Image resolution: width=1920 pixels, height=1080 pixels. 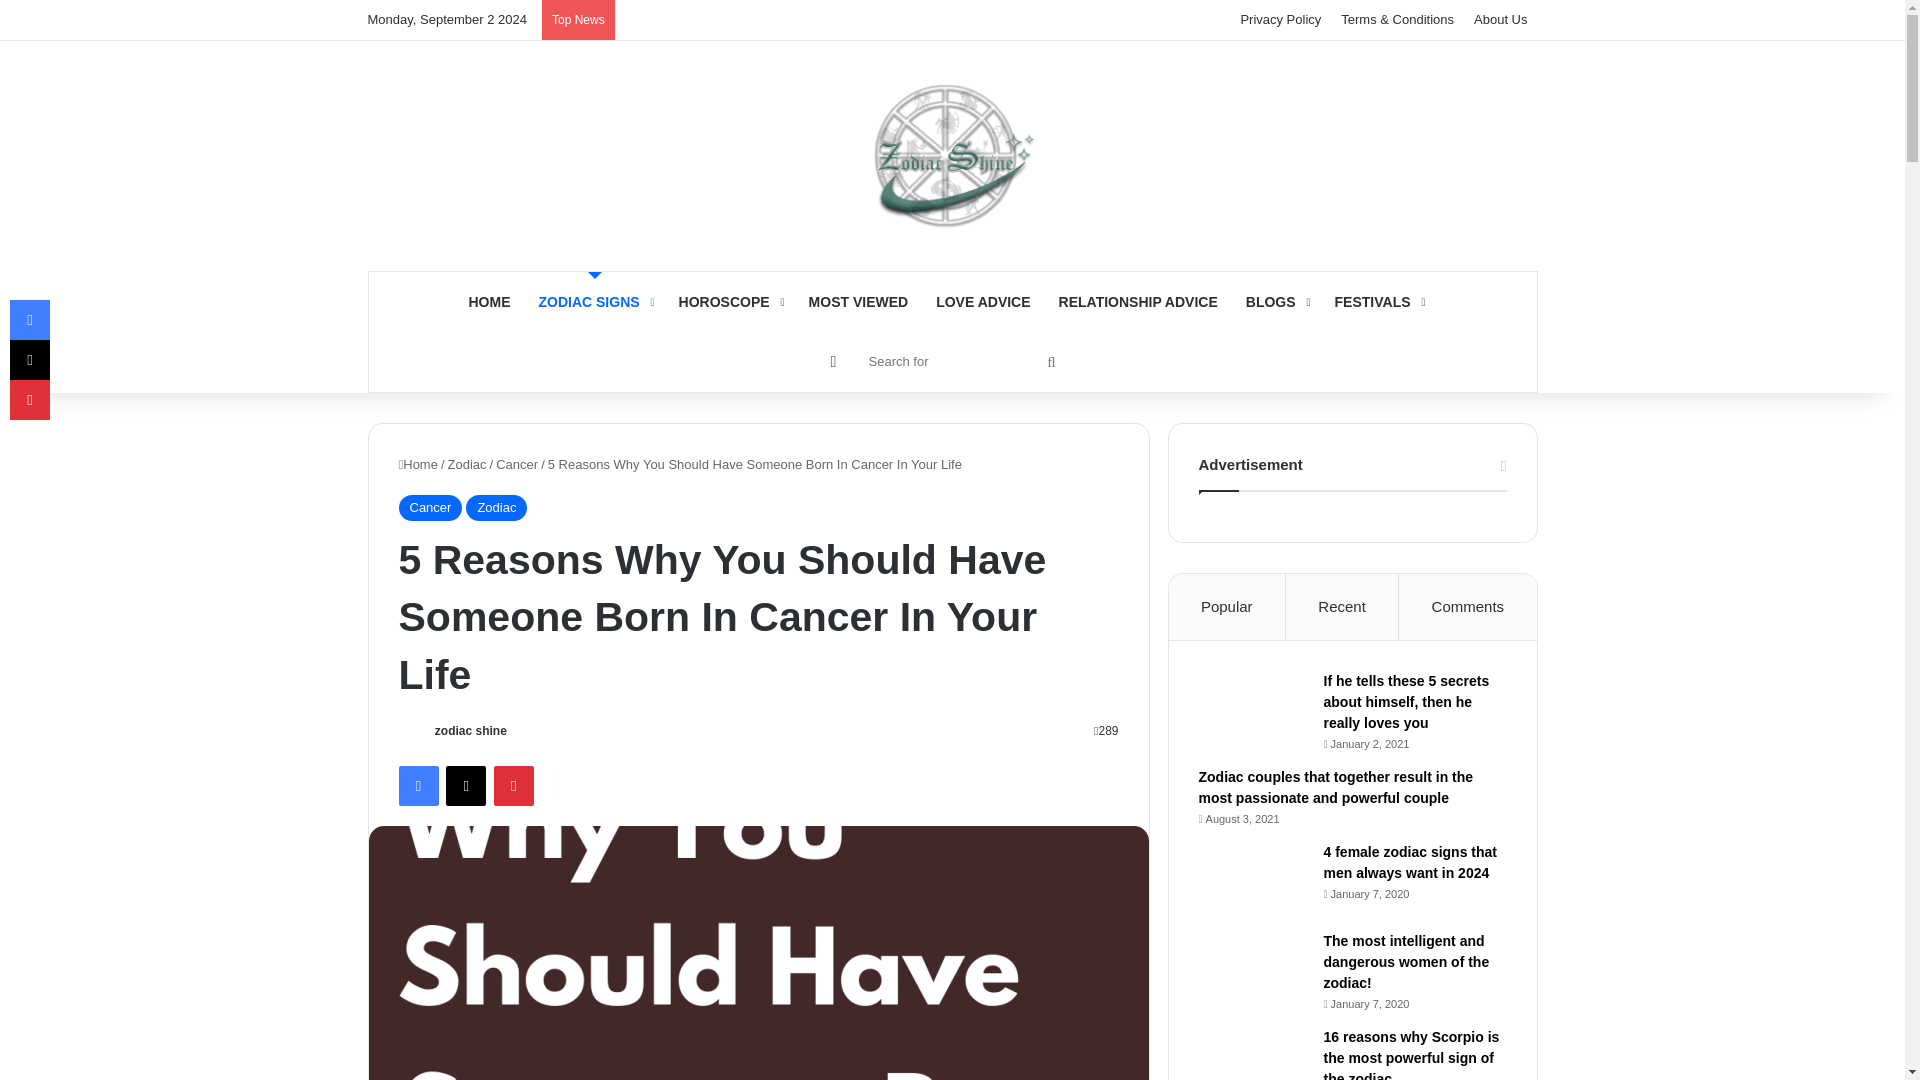 What do you see at coordinates (960, 360) in the screenshot?
I see `Search for` at bounding box center [960, 360].